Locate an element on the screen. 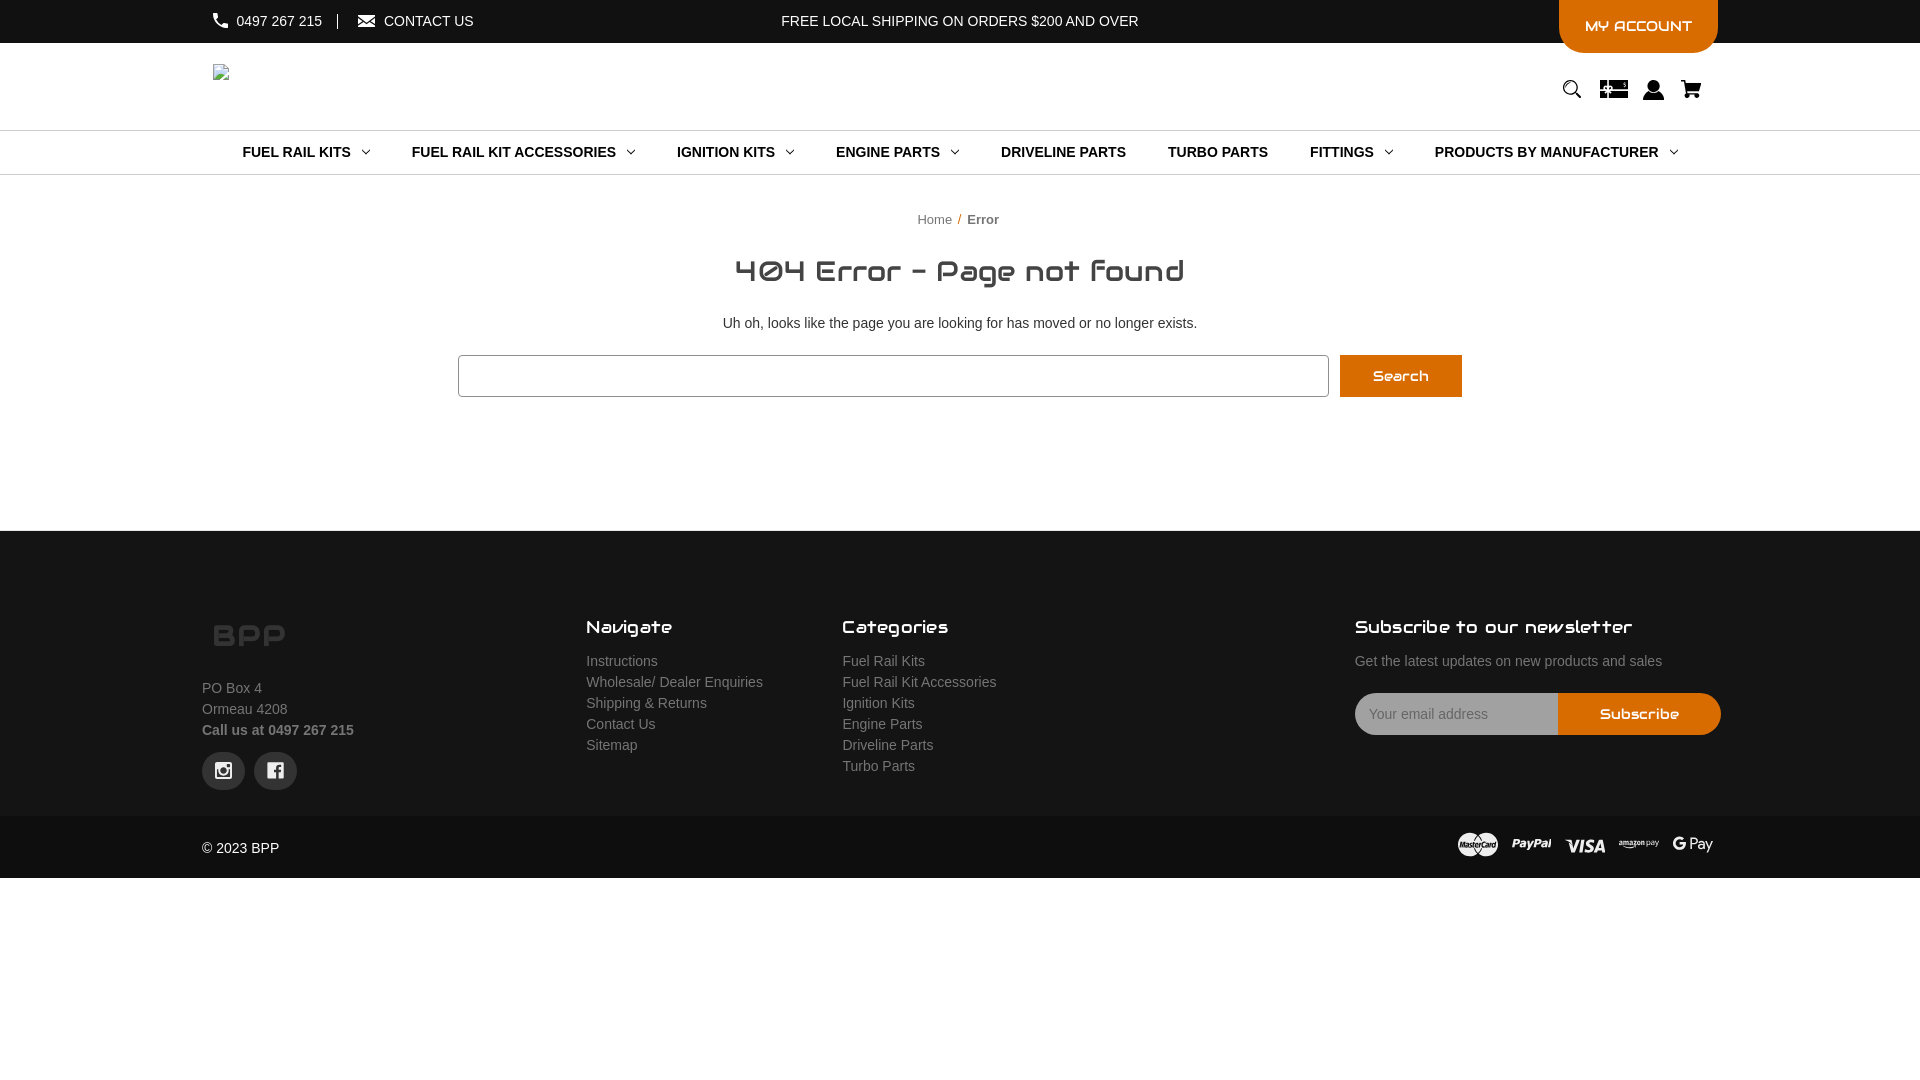 The height and width of the screenshot is (1080, 1920). Error is located at coordinates (982, 220).